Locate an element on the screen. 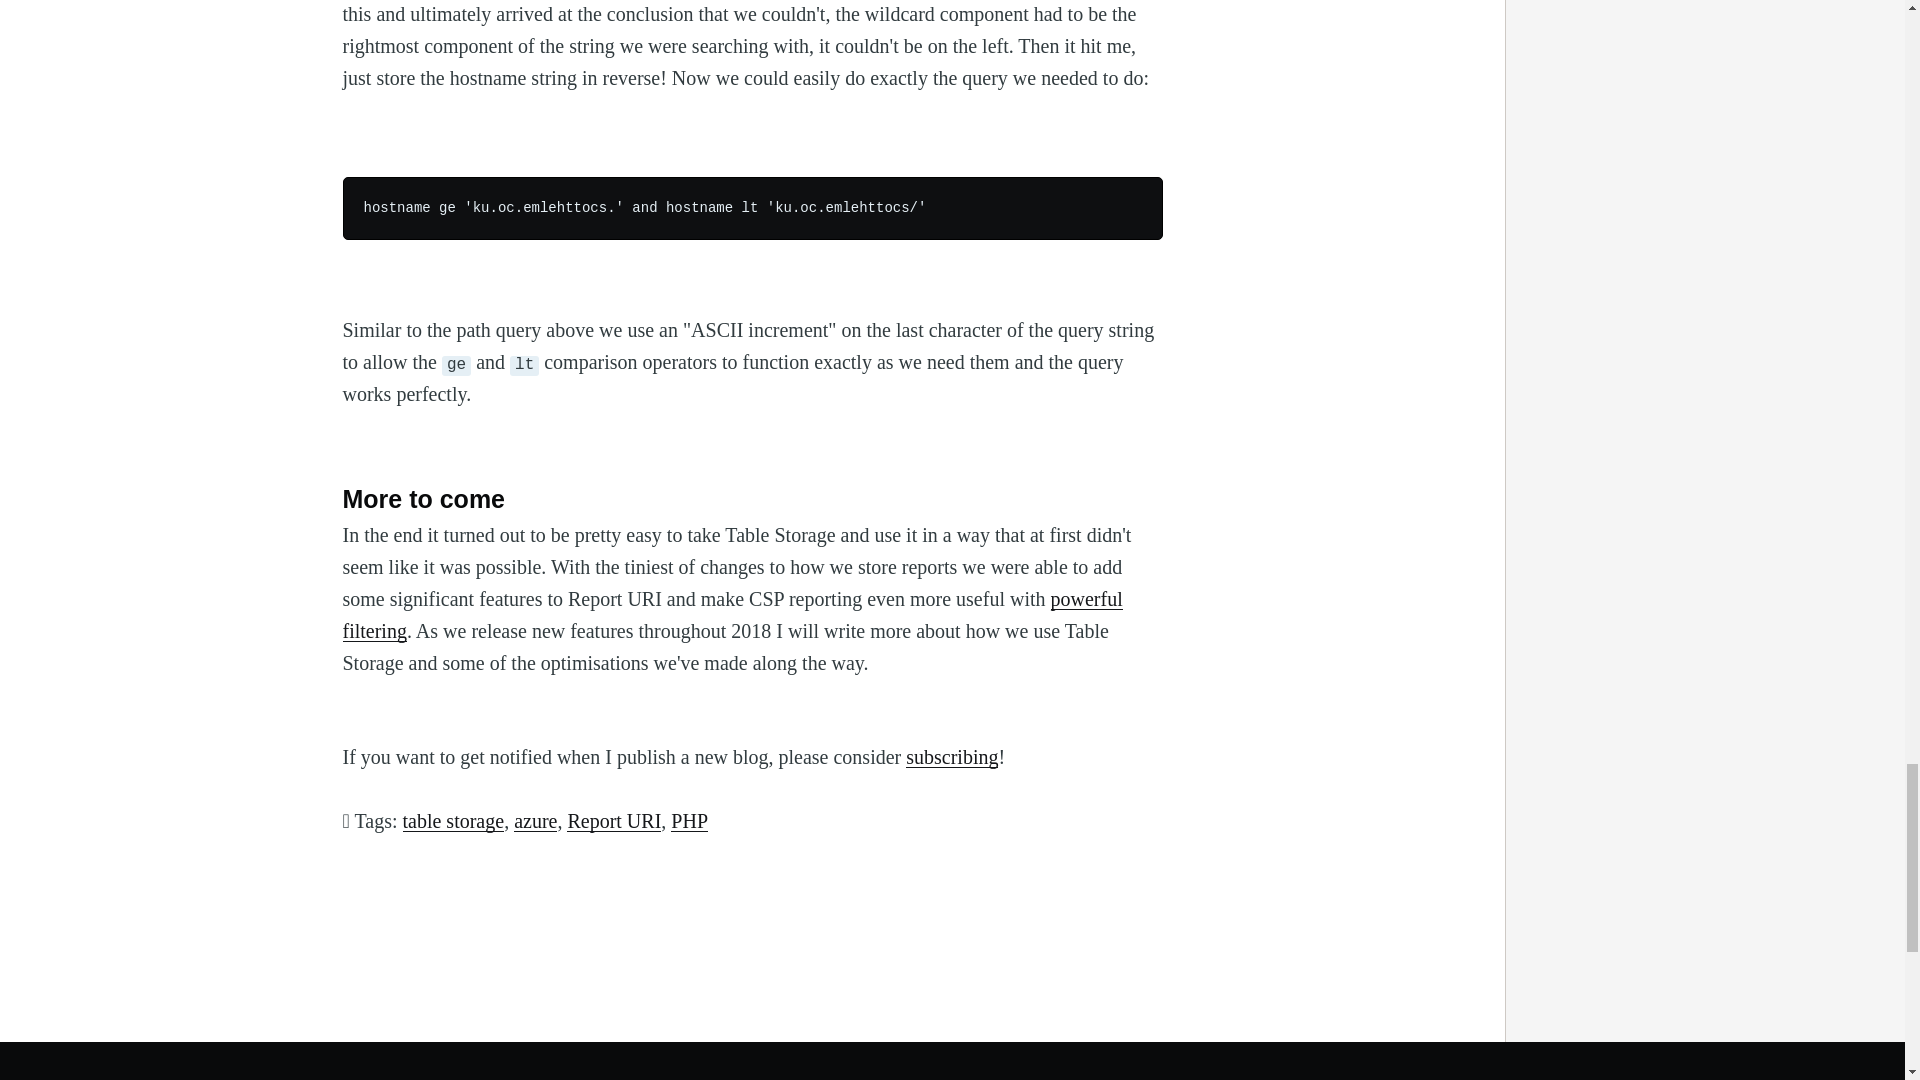 This screenshot has width=1920, height=1080. PHP is located at coordinates (689, 820).